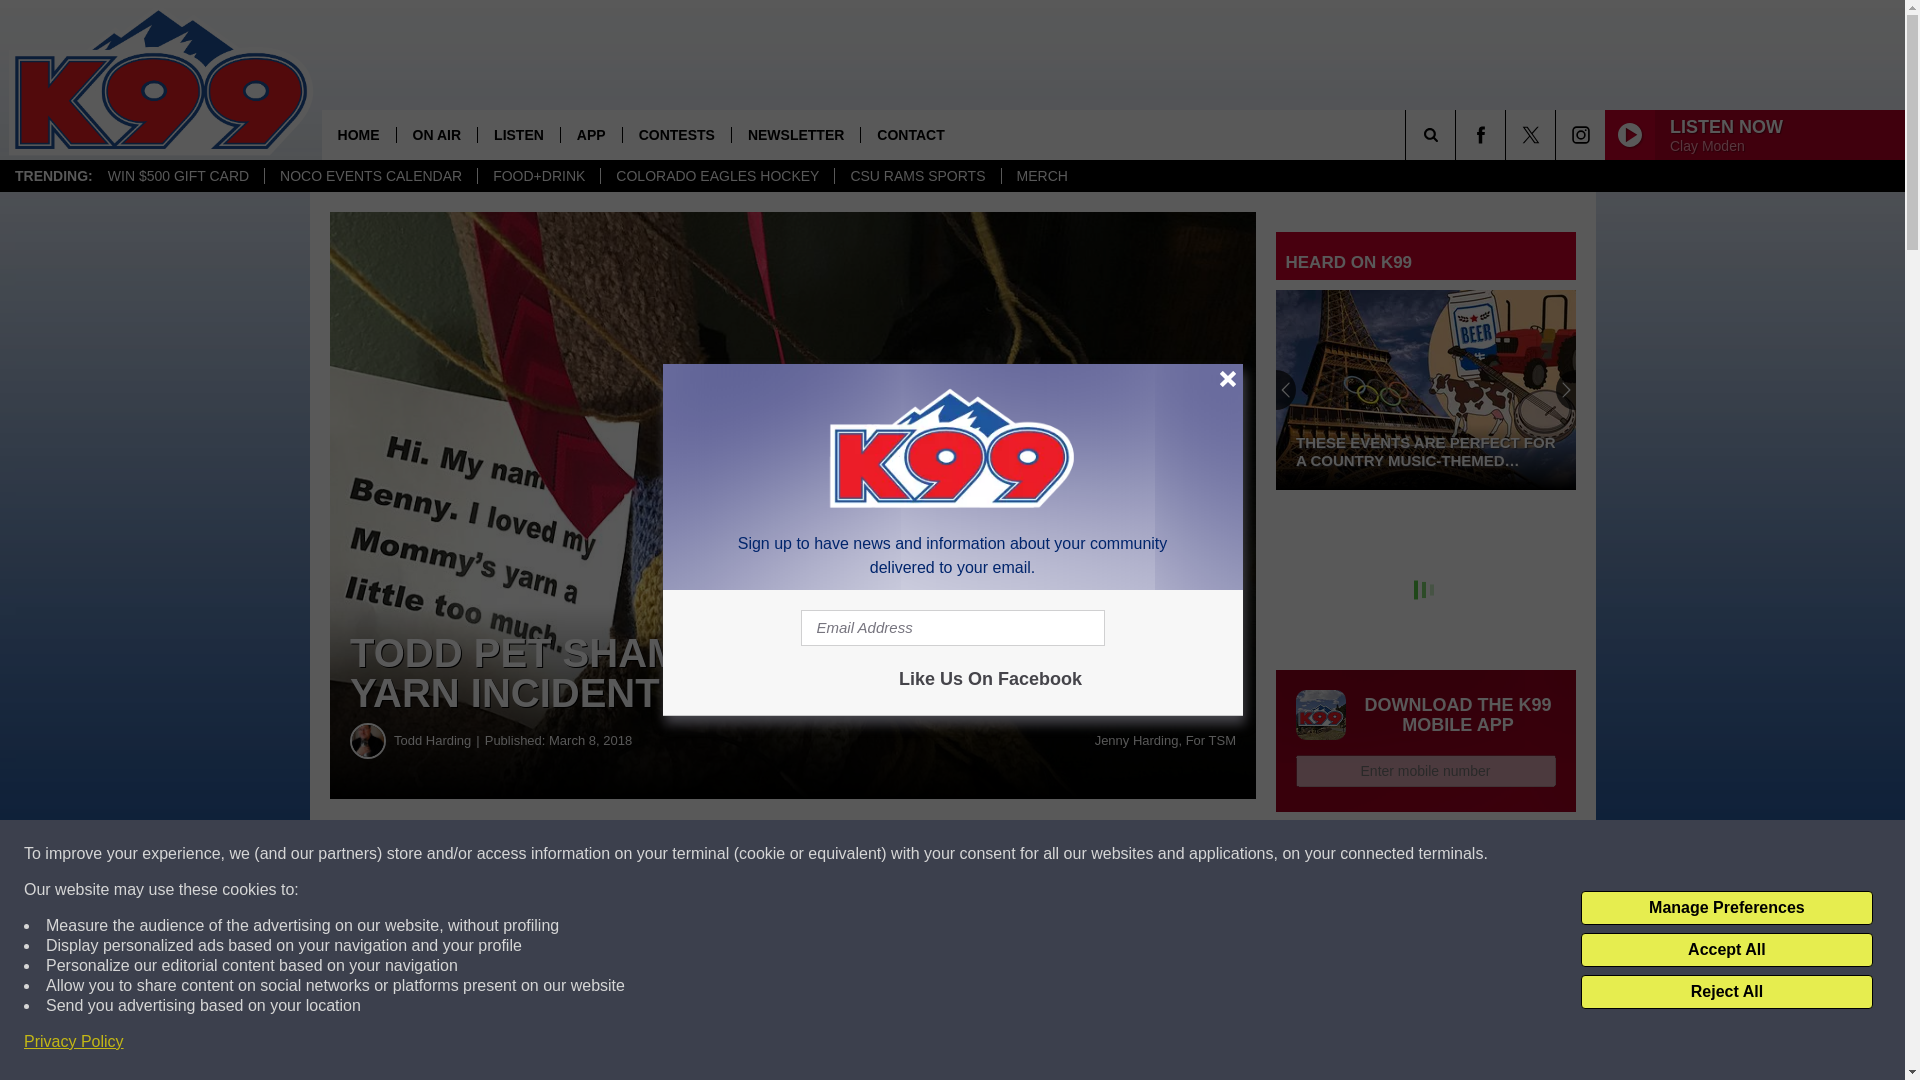  I want to click on Share on Facebook, so click(608, 854).